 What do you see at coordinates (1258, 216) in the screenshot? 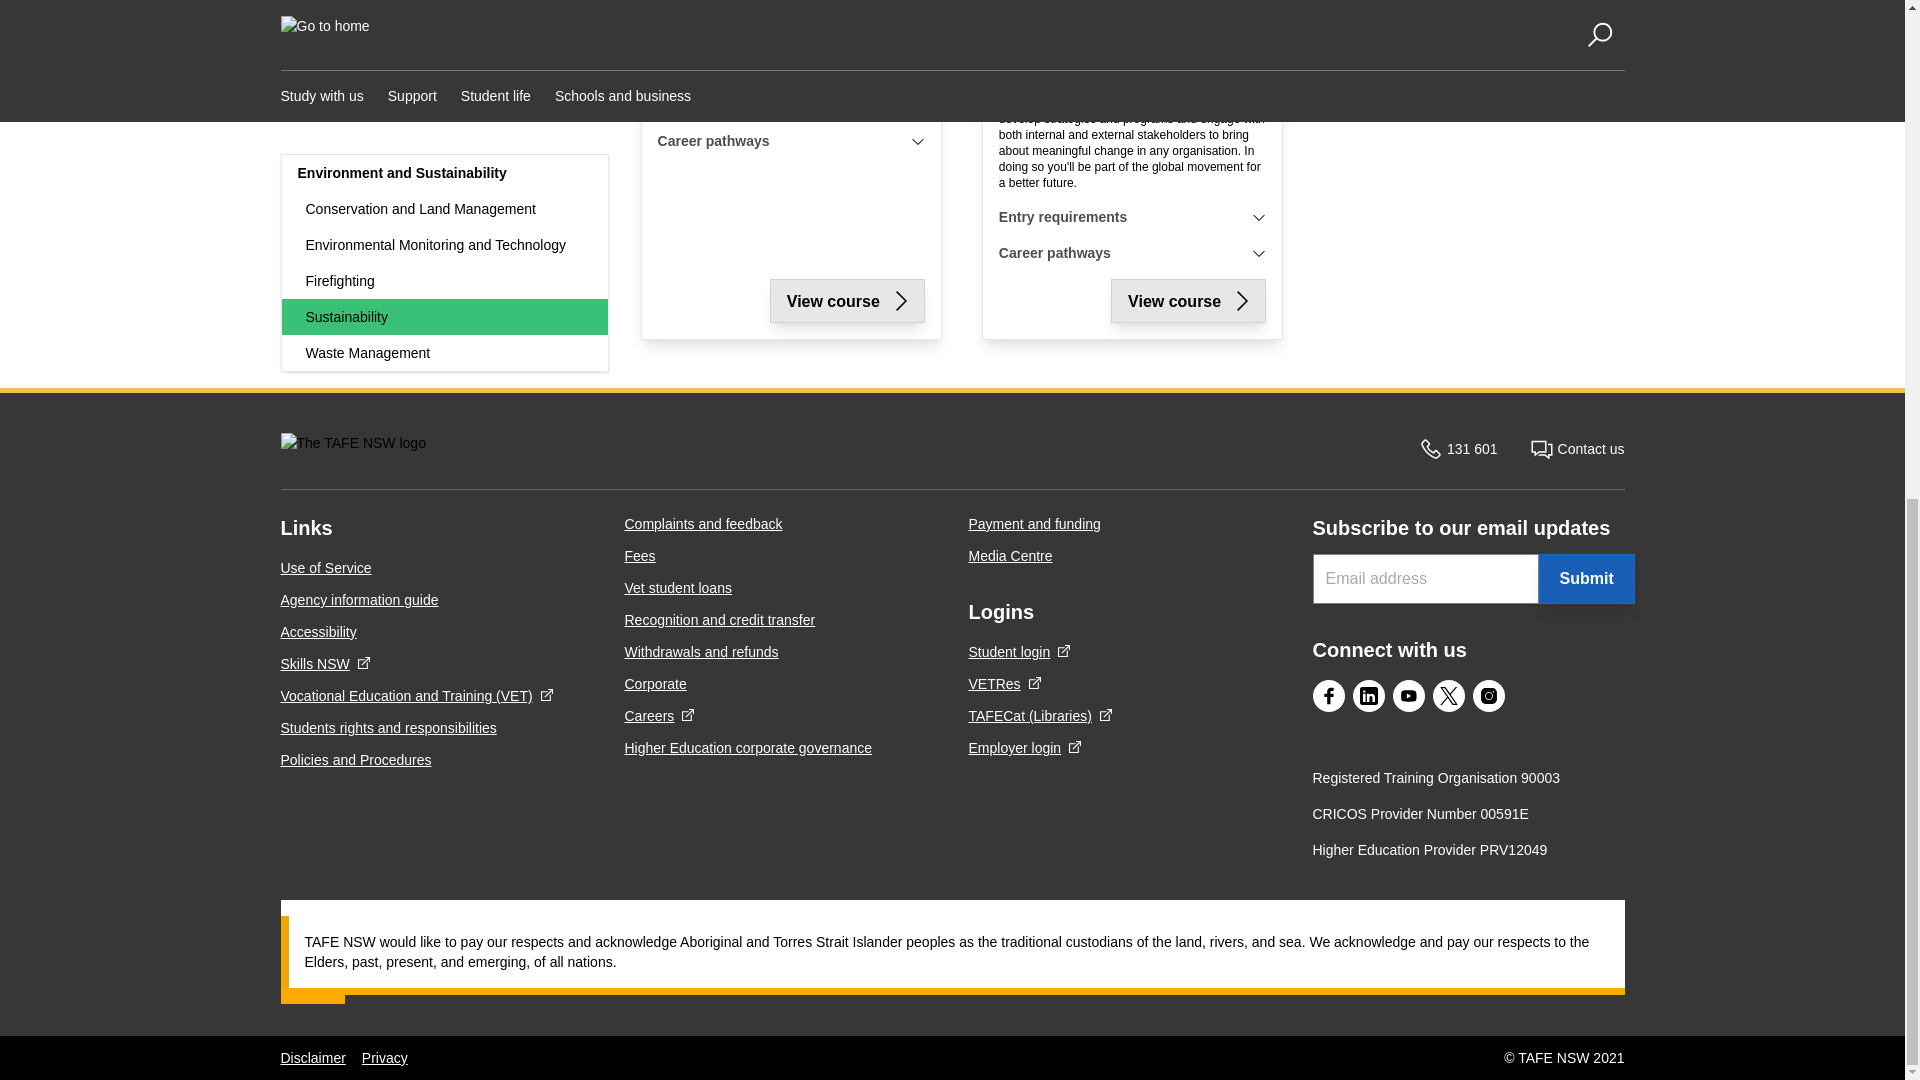
I see `show requirements` at bounding box center [1258, 216].